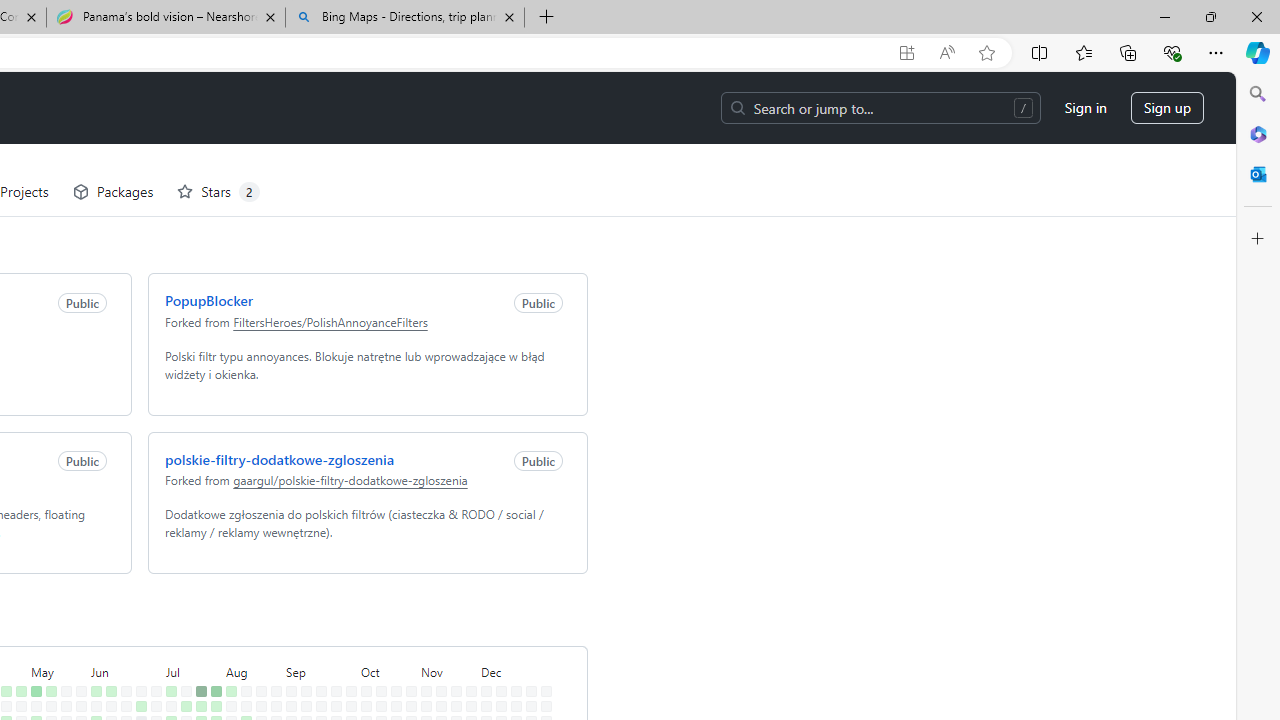  Describe the element at coordinates (347, 678) in the screenshot. I see `No contributions on October 3rd.` at that location.